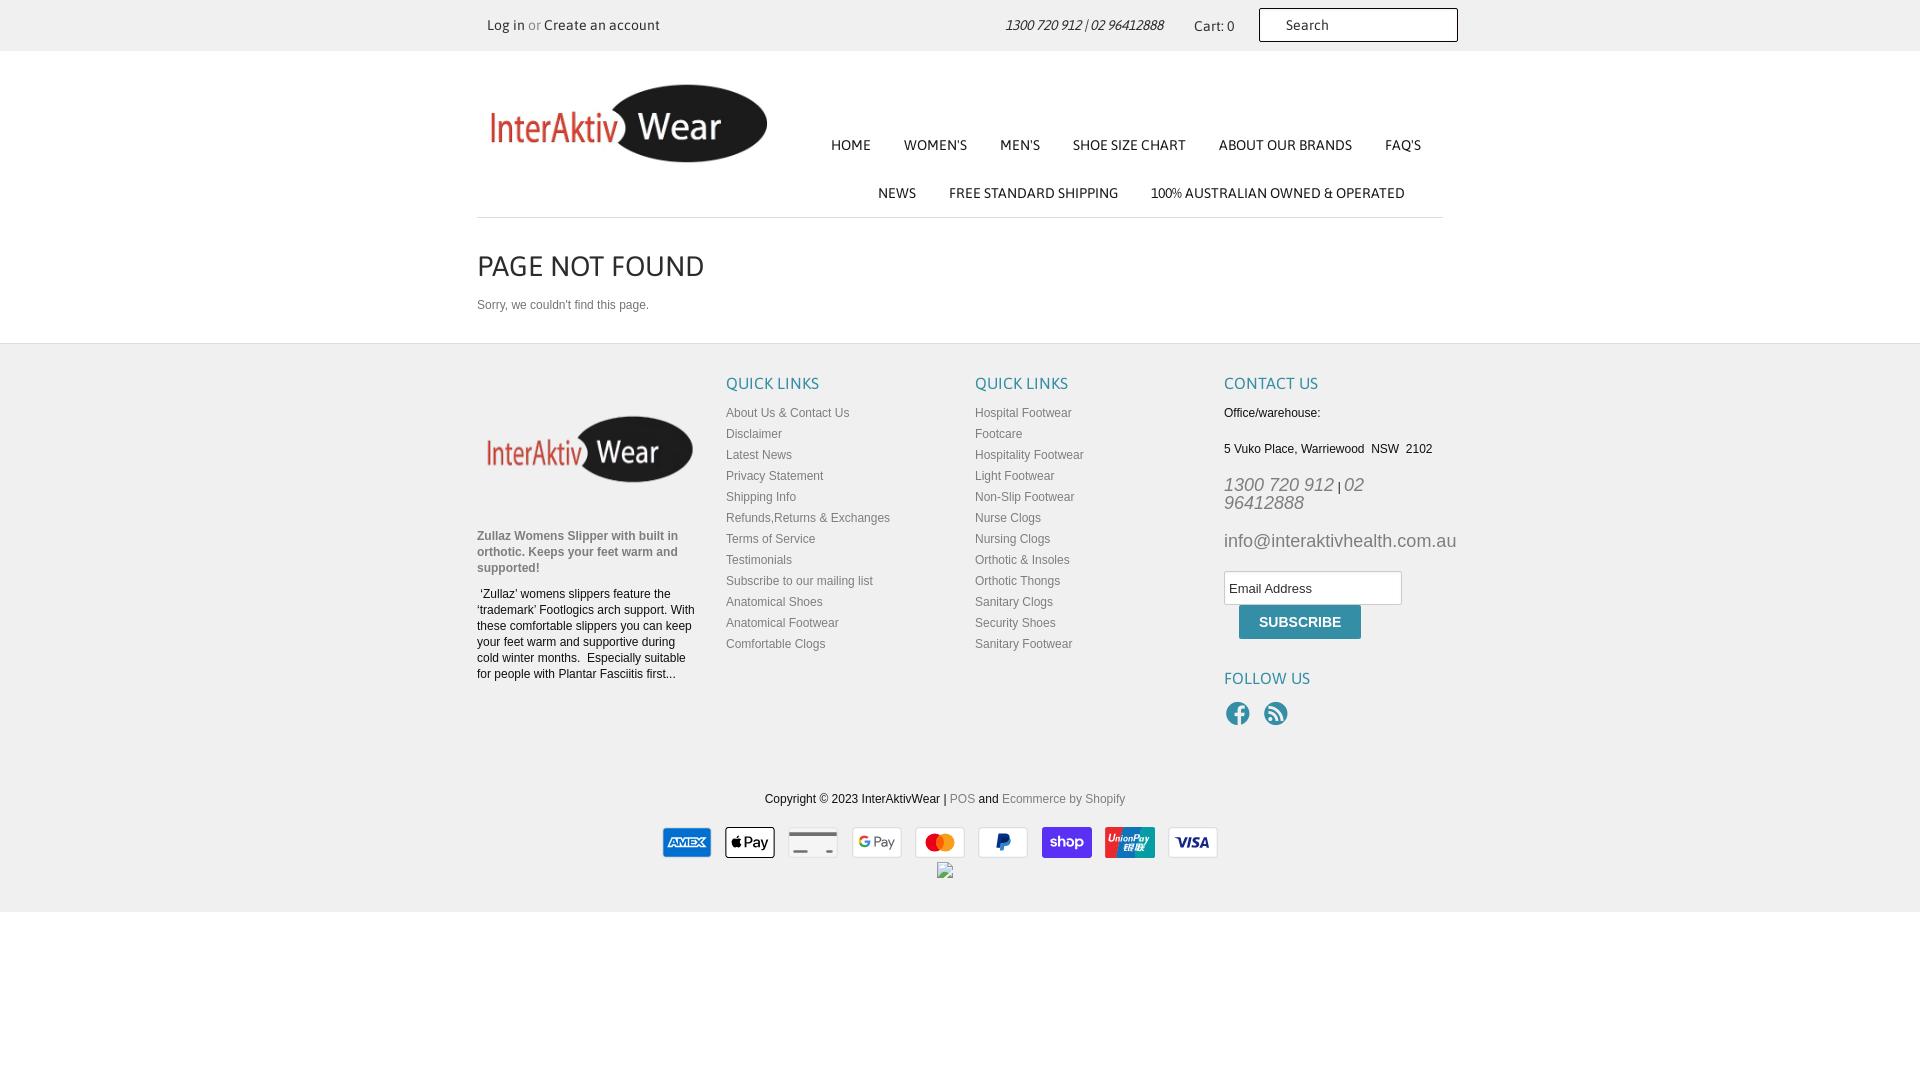  What do you see at coordinates (1300, 622) in the screenshot?
I see `Subscribe` at bounding box center [1300, 622].